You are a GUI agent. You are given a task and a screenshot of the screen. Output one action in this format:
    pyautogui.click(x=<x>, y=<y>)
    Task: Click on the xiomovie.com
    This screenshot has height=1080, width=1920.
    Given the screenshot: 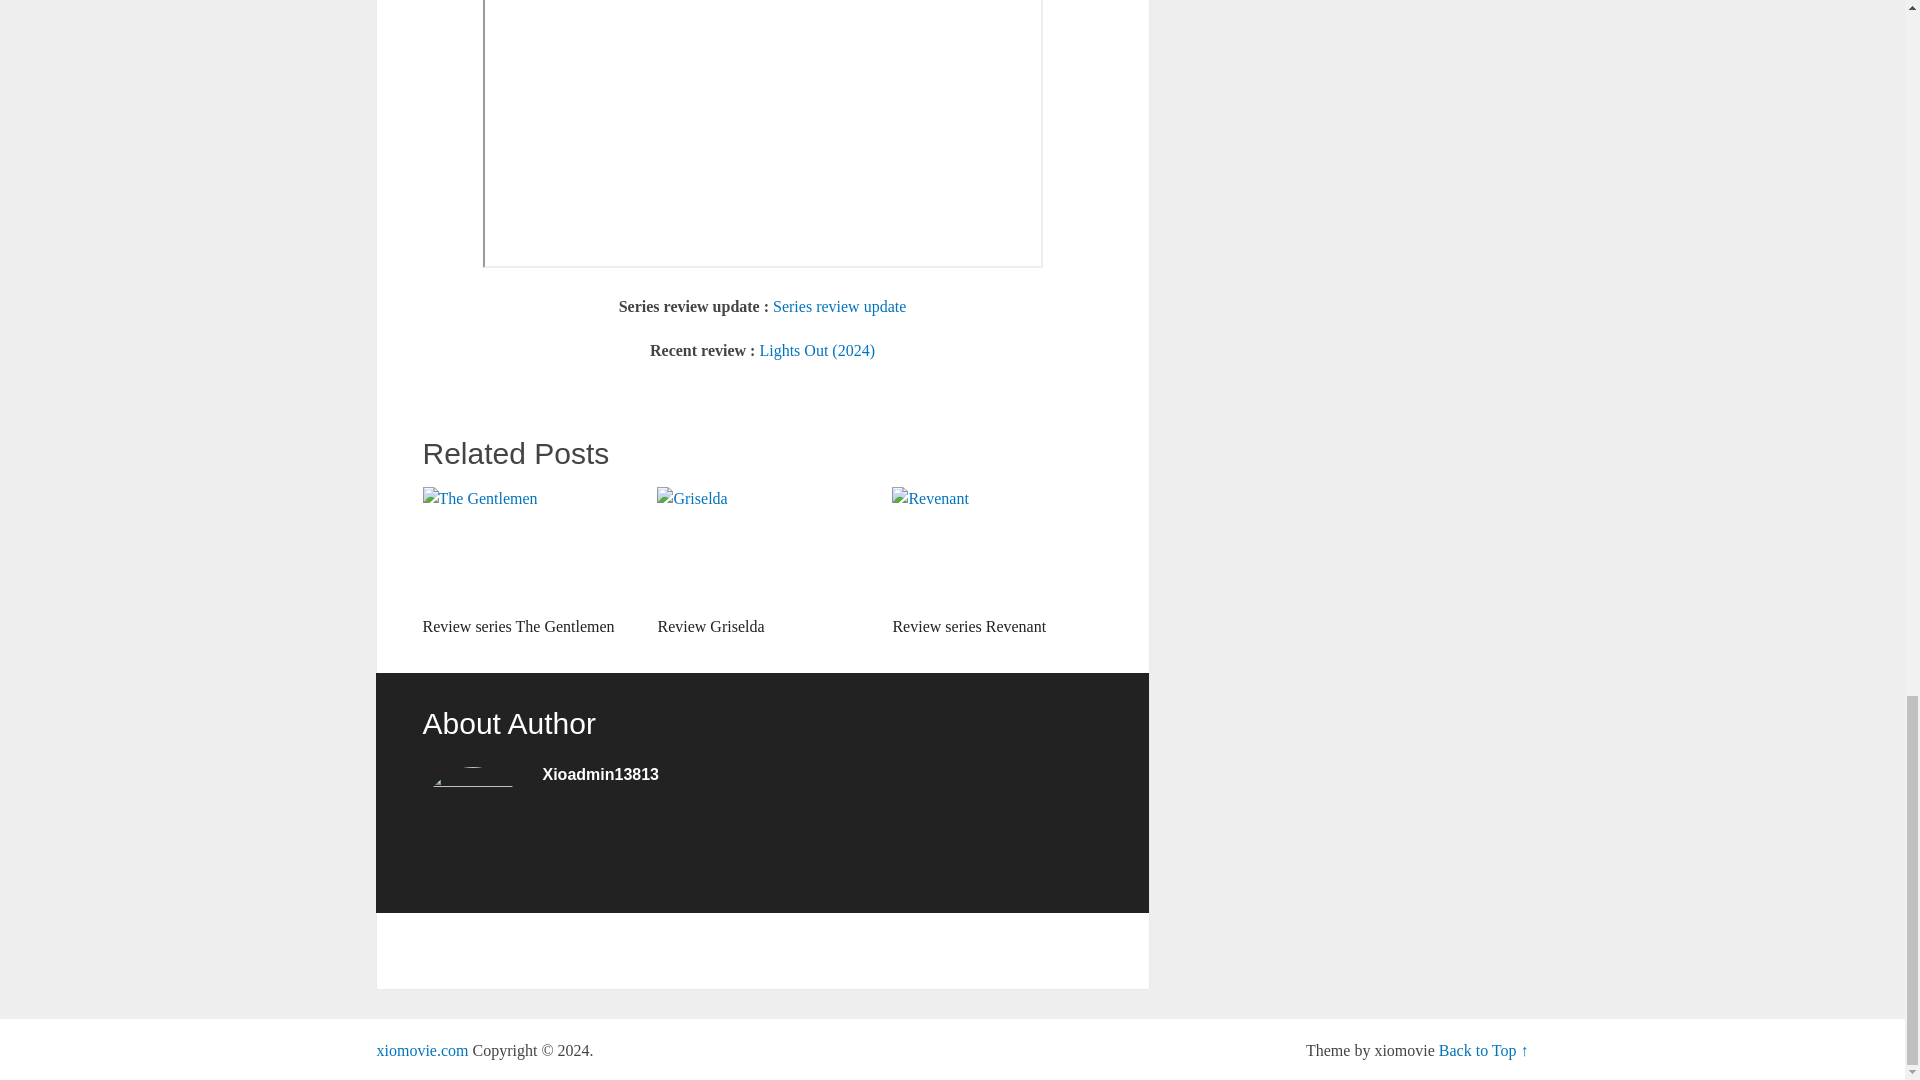 What is the action you would take?
    pyautogui.click(x=422, y=1050)
    